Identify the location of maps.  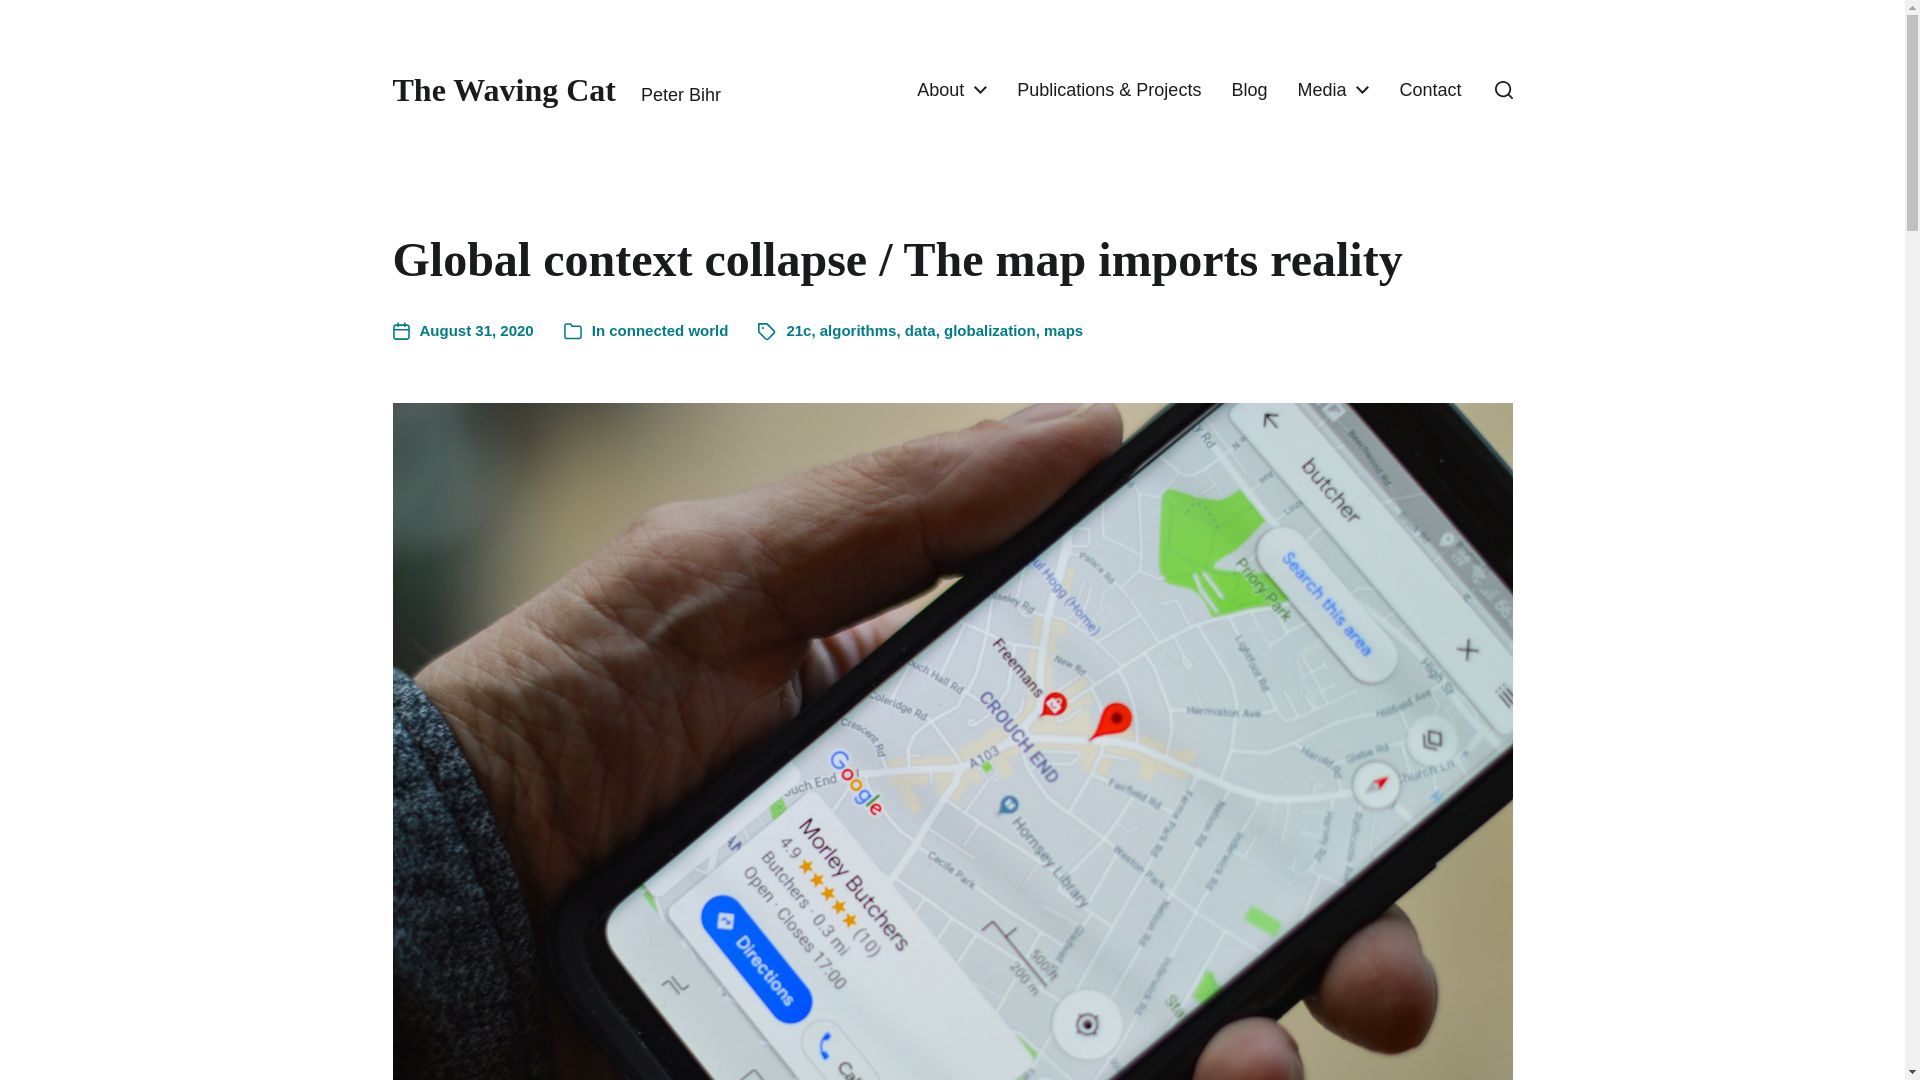
(1063, 330).